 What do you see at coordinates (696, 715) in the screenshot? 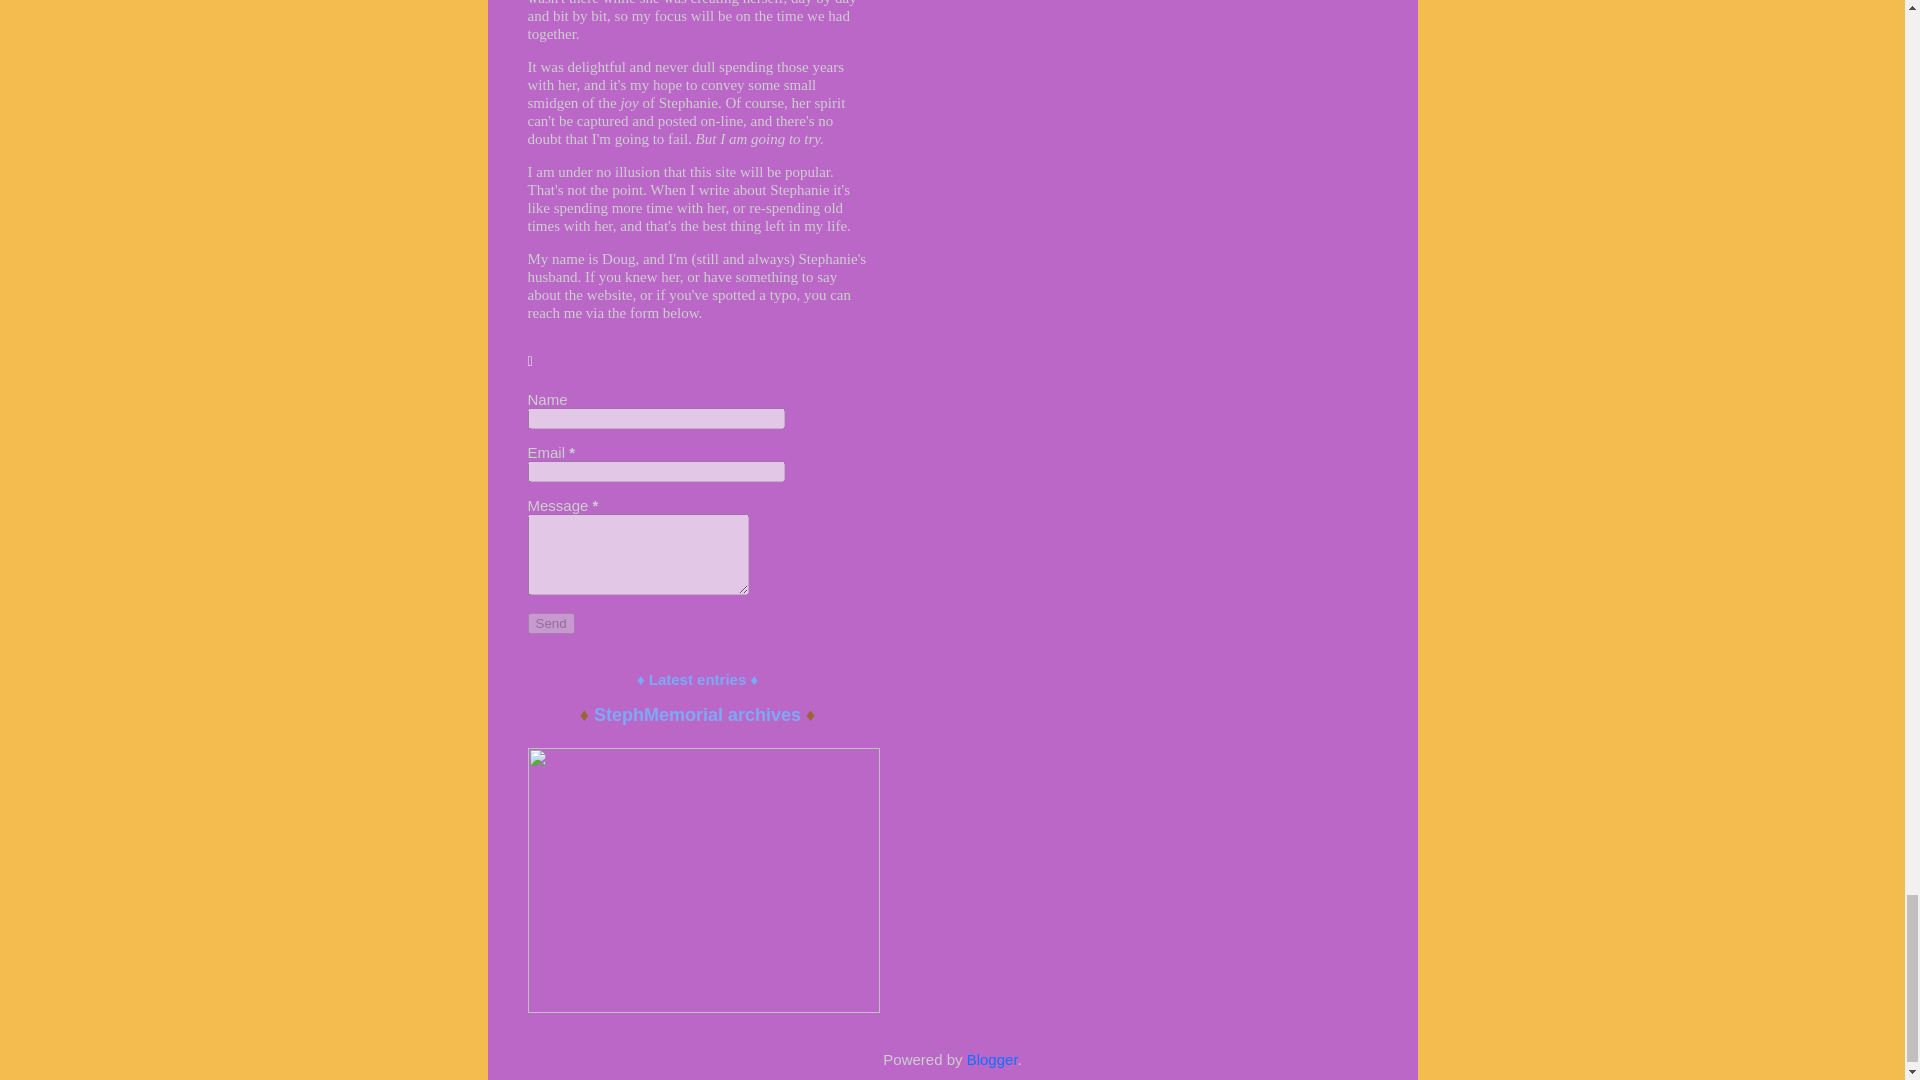
I see `StephMemorial archives` at bounding box center [696, 715].